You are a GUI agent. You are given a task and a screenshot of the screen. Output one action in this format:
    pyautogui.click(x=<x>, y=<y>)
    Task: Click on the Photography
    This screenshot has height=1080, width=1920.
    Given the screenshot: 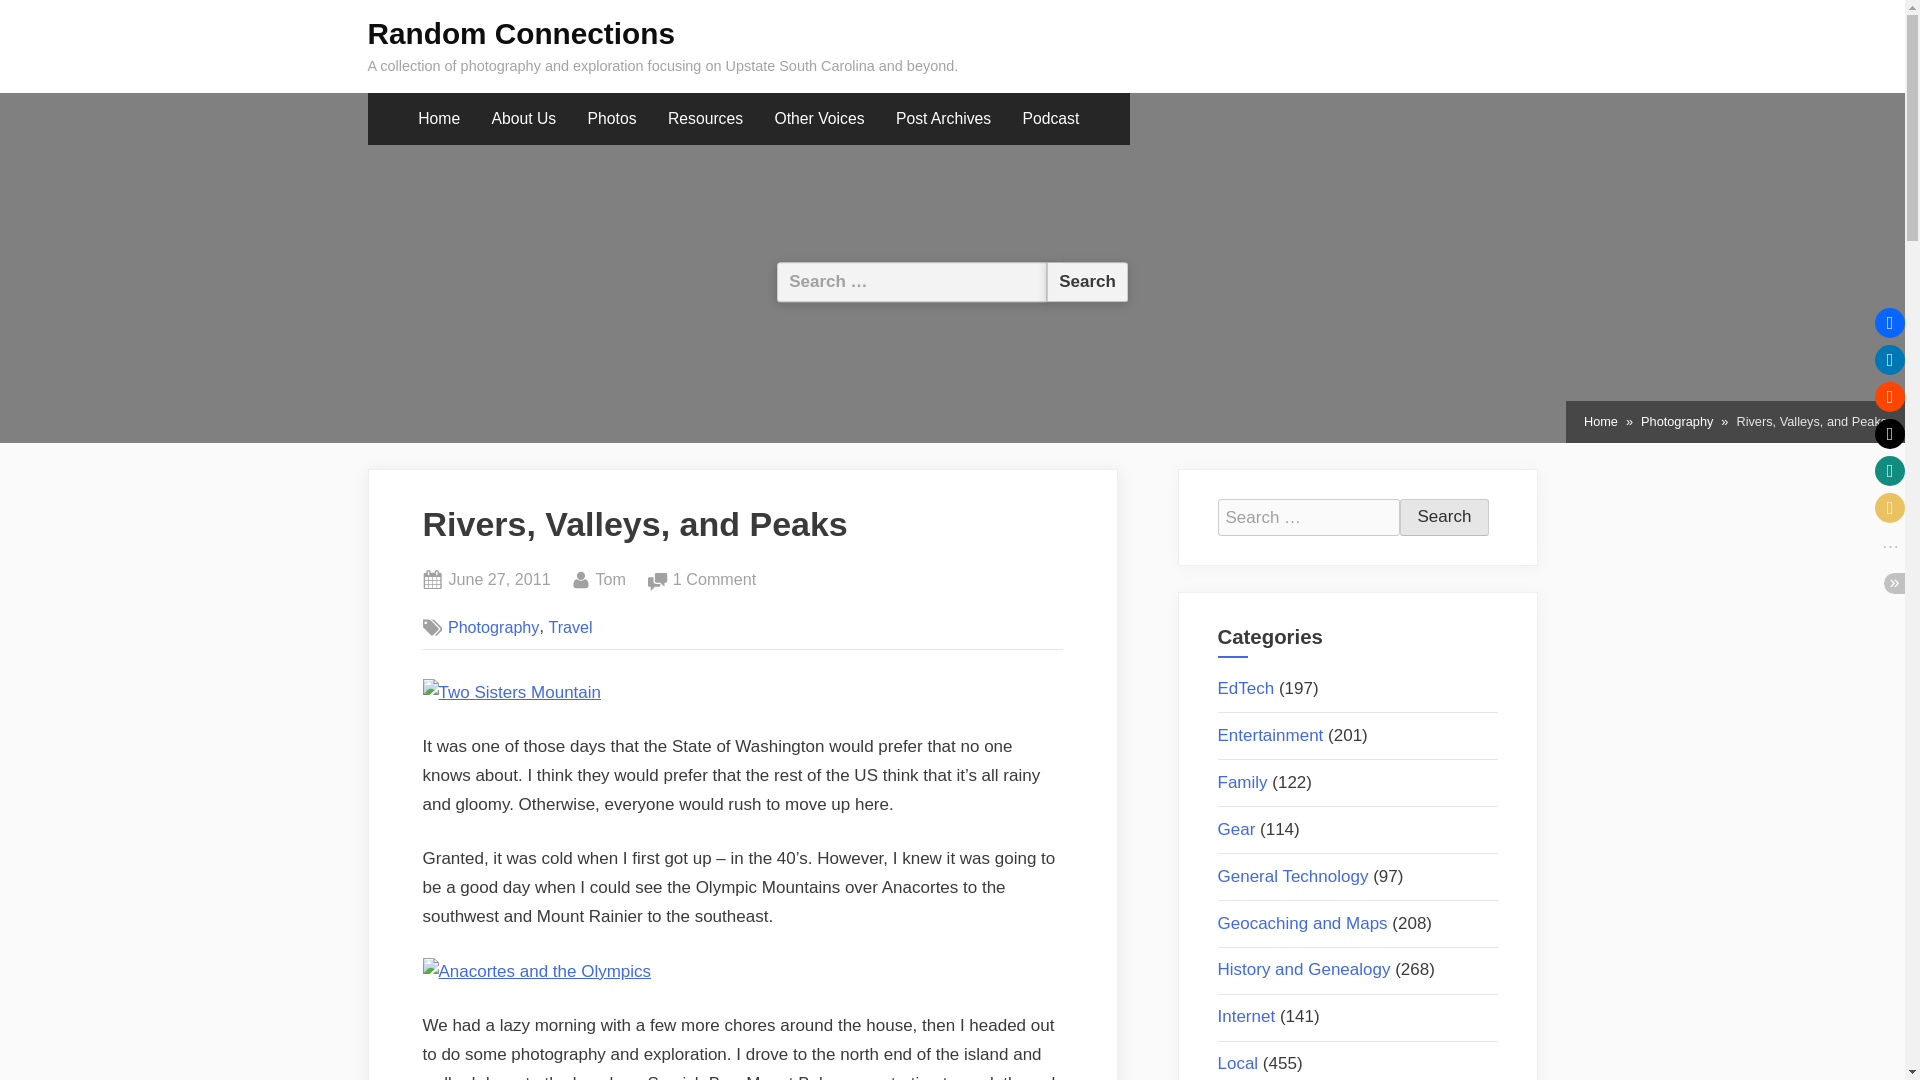 What is the action you would take?
    pyautogui.click(x=1676, y=422)
    